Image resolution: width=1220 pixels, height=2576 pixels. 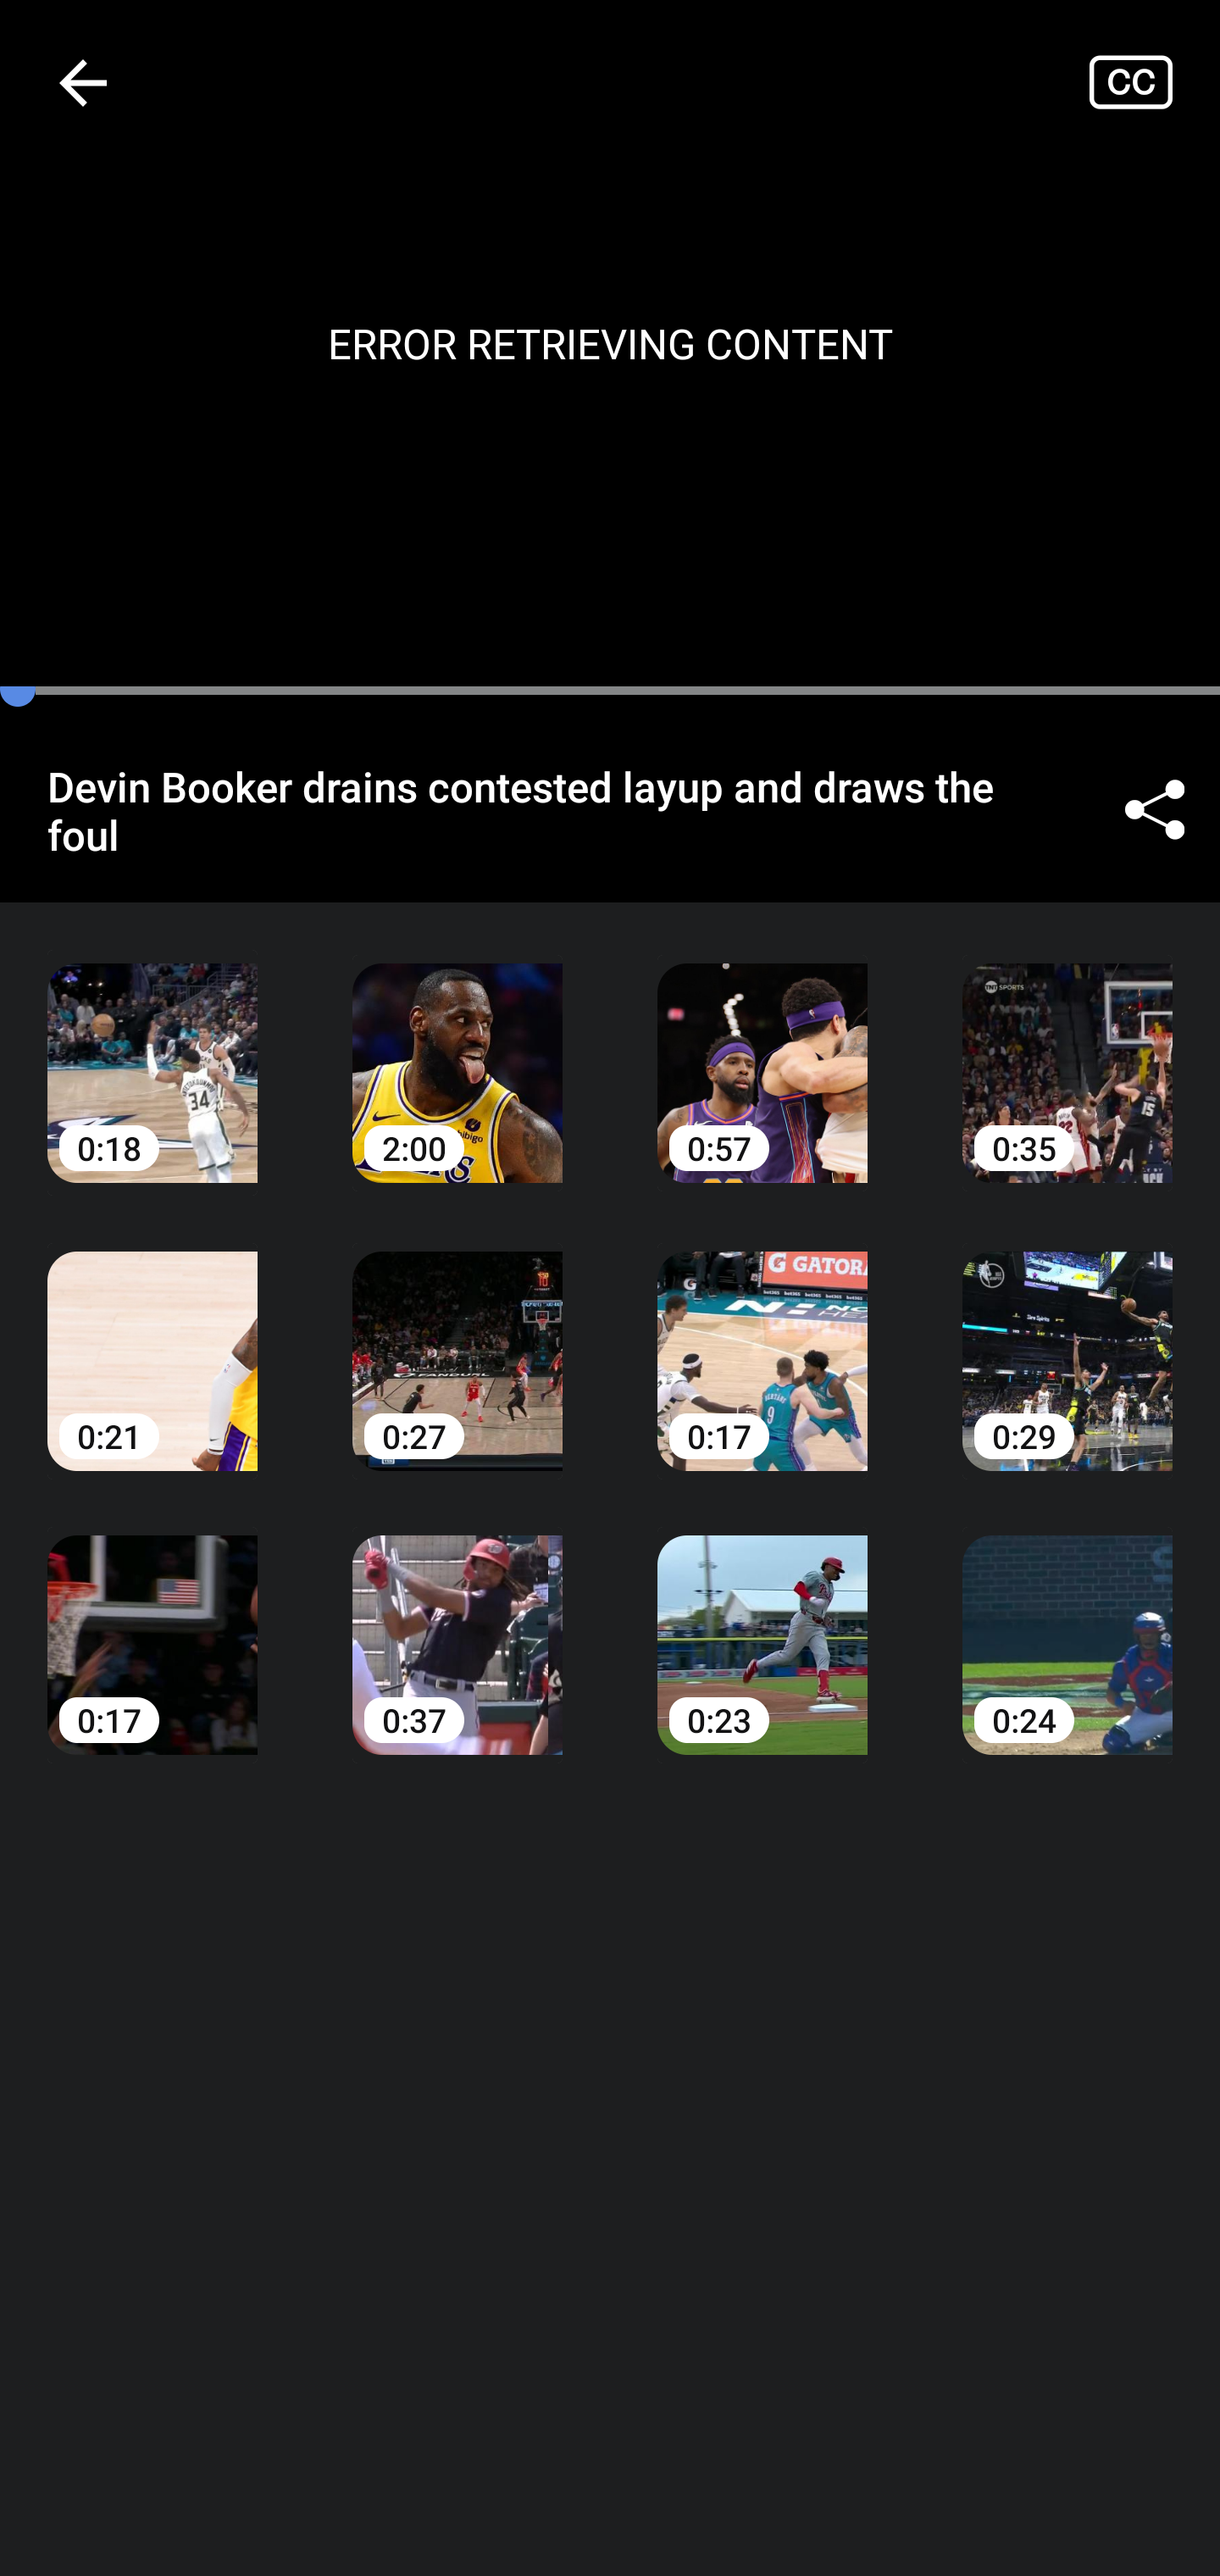 What do you see at coordinates (1067, 1621) in the screenshot?
I see `0:24` at bounding box center [1067, 1621].